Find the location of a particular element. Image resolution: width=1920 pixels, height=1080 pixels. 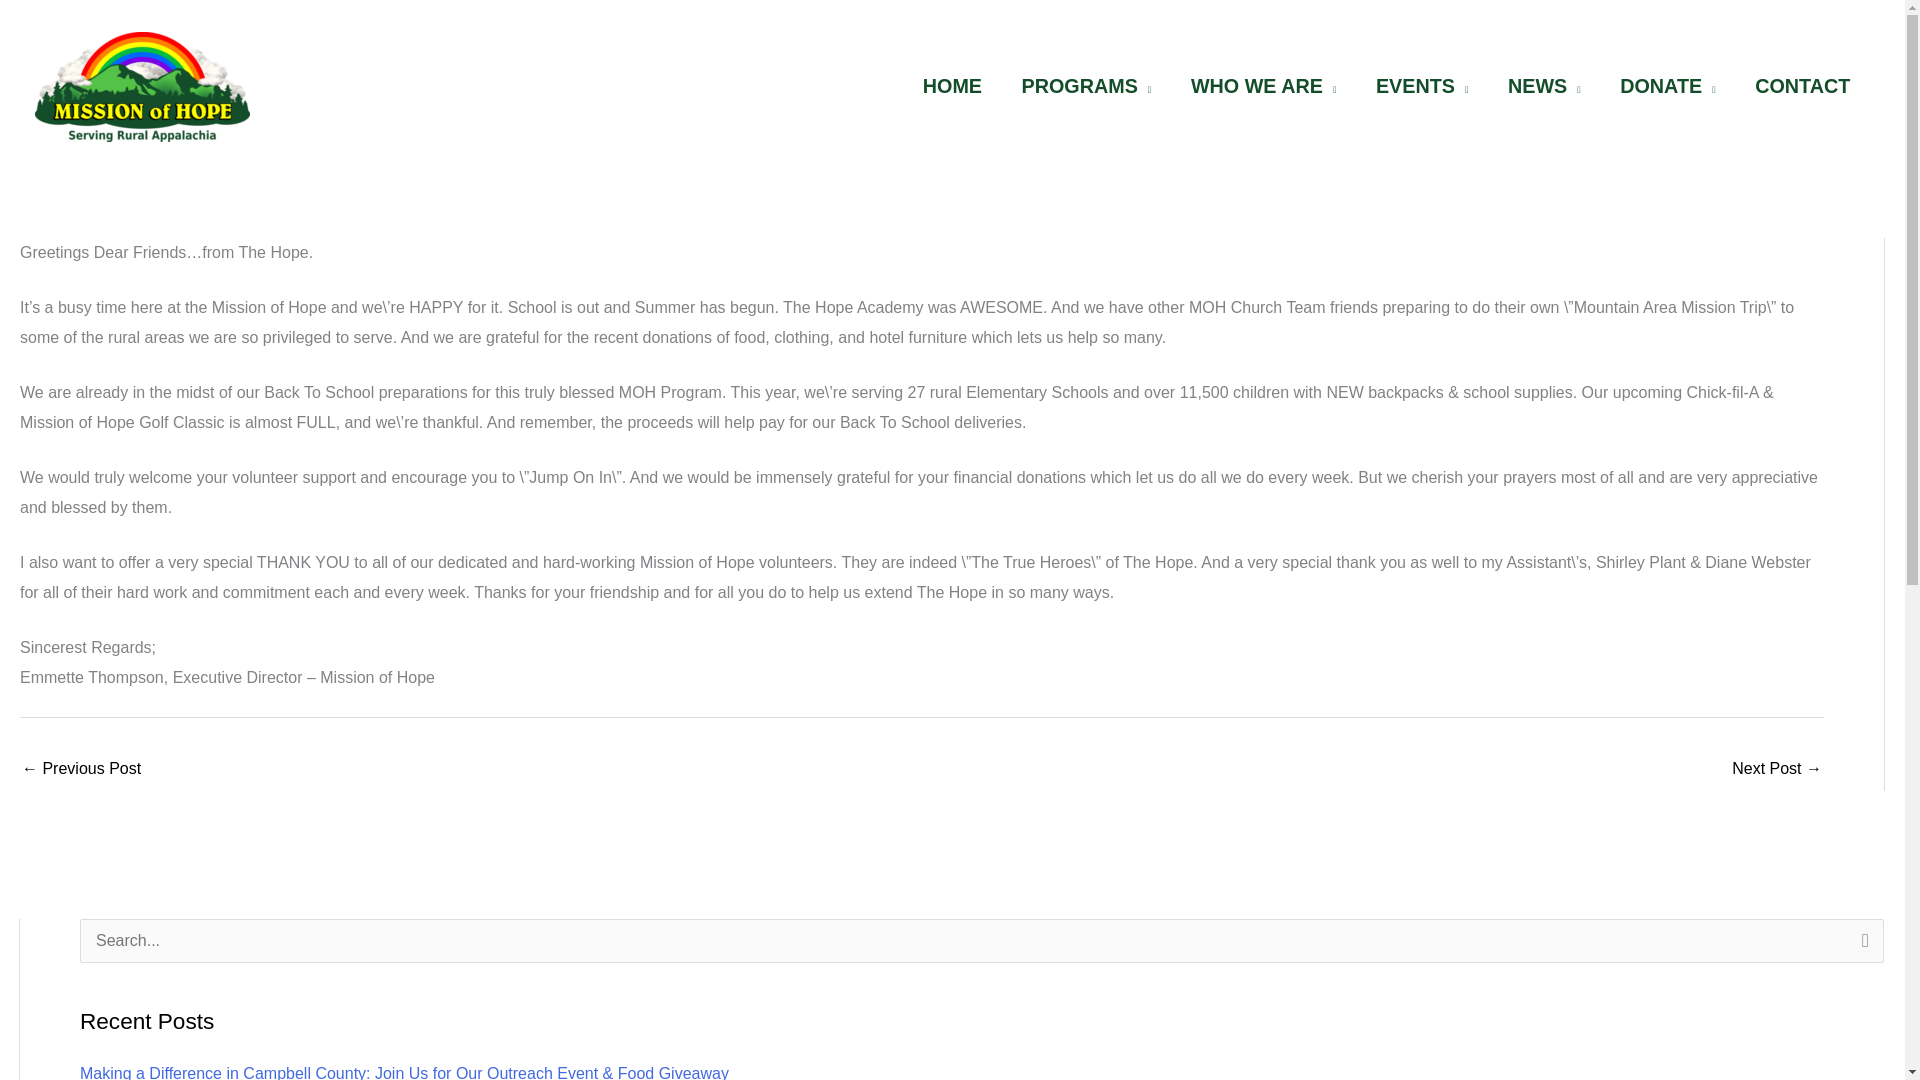

PROGRAMS is located at coordinates (1086, 86).